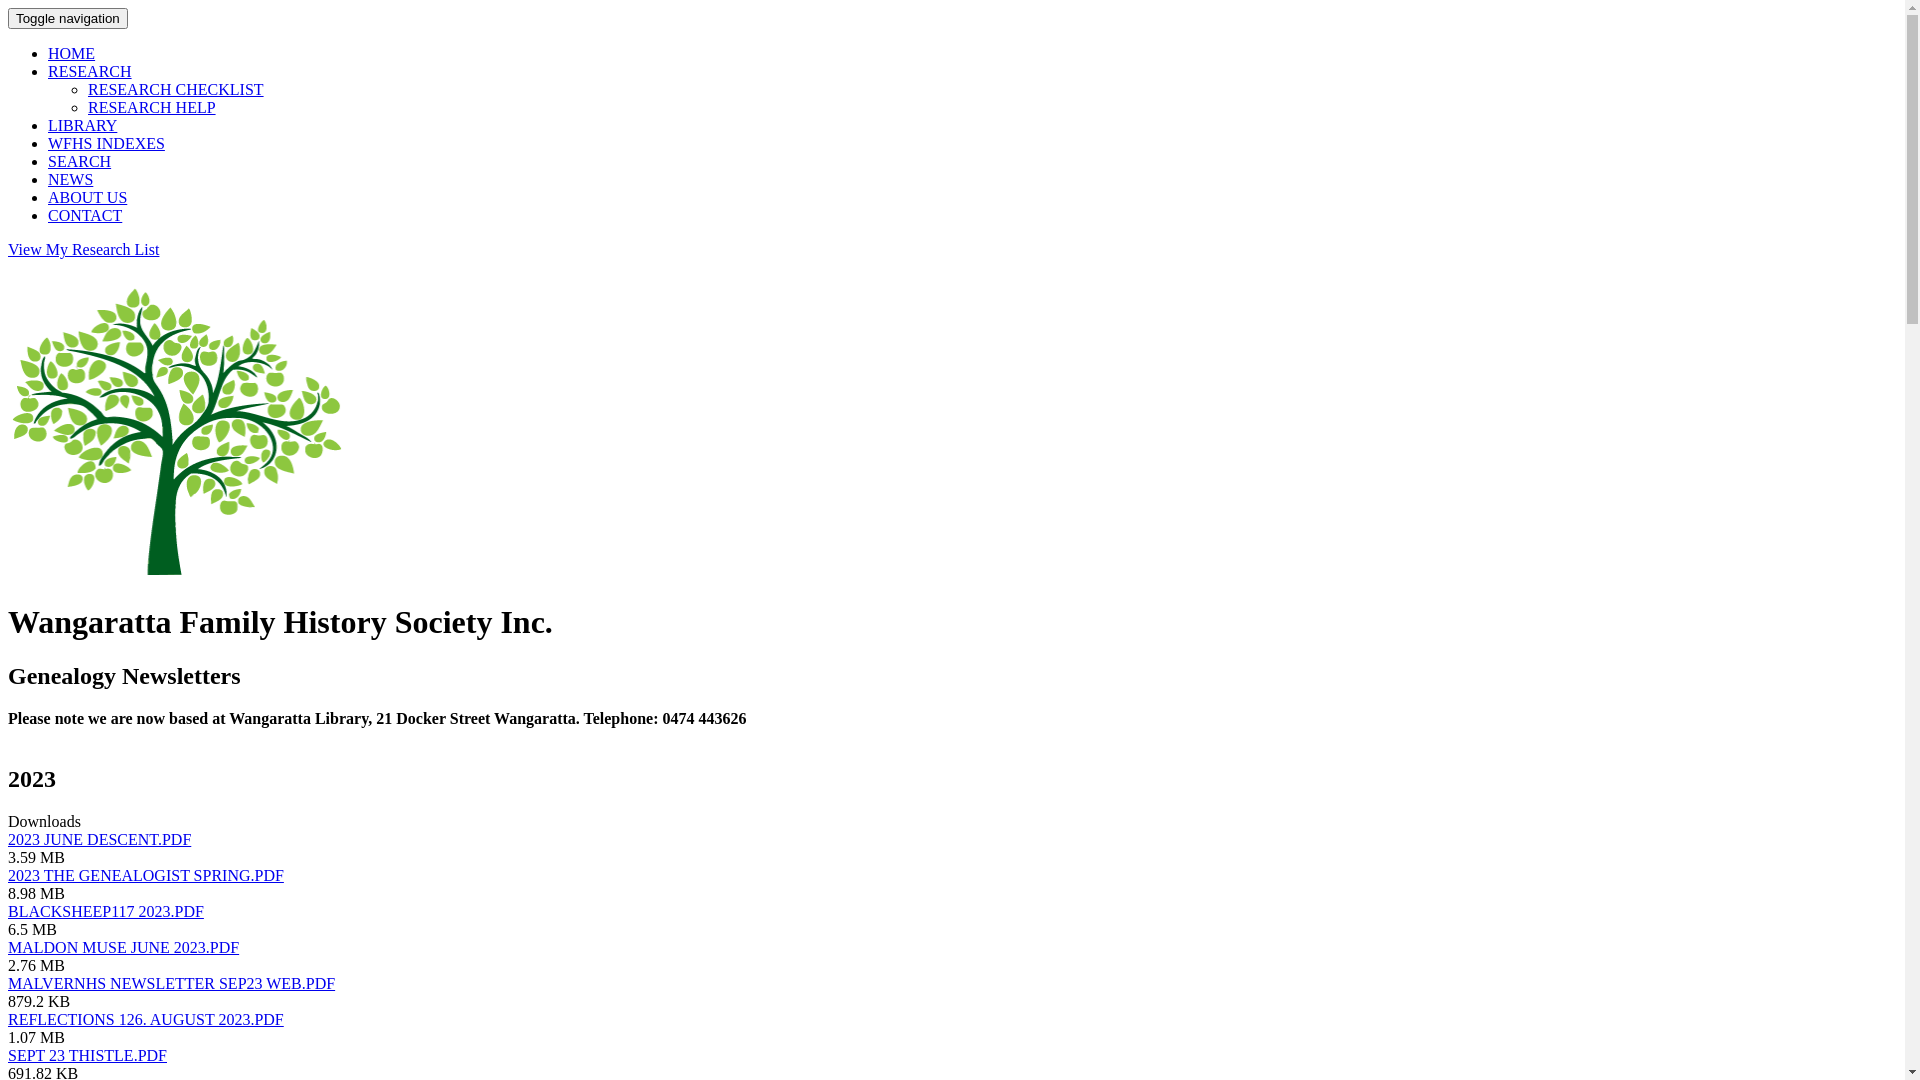 The width and height of the screenshot is (1920, 1080). Describe the element at coordinates (88, 1056) in the screenshot. I see `SEPT 23 THISTLE.PDF` at that location.